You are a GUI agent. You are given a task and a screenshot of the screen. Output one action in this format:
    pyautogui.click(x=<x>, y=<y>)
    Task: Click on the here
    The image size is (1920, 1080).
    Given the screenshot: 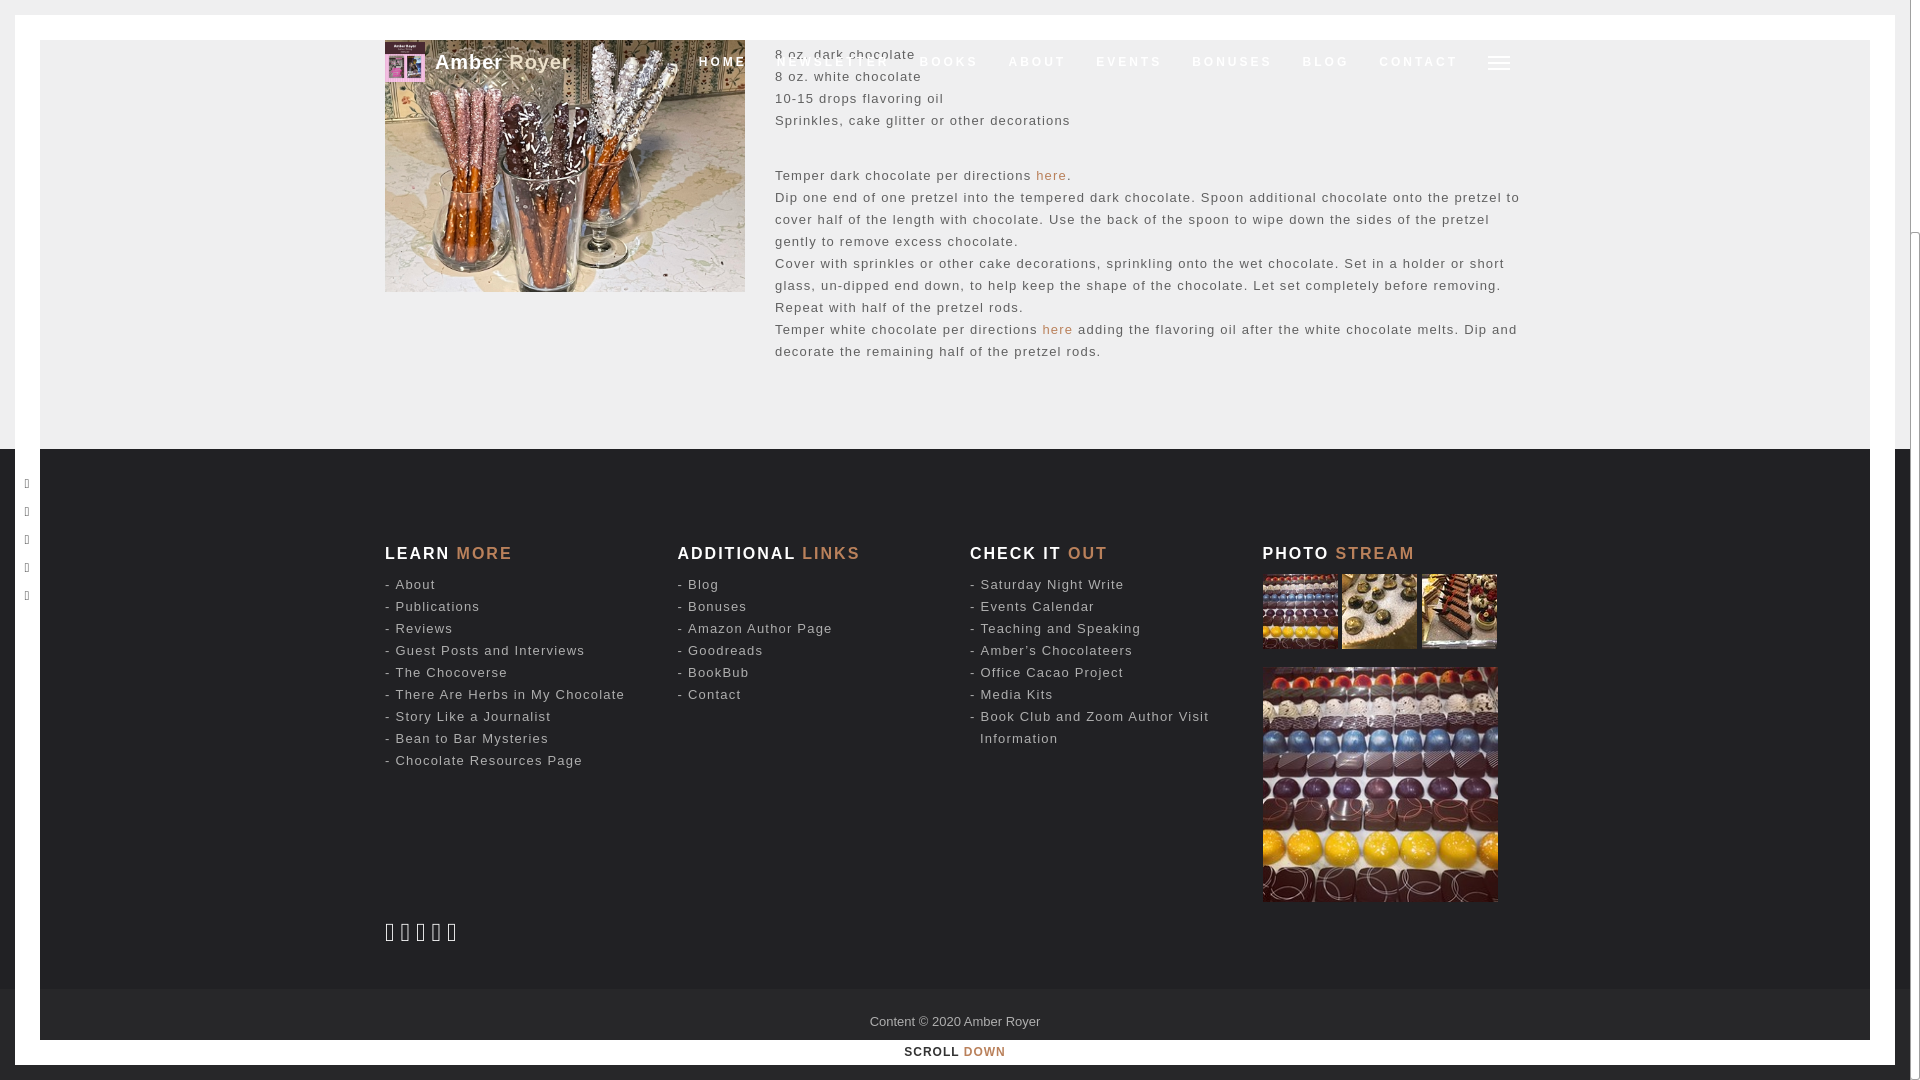 What is the action you would take?
    pyautogui.click(x=1058, y=328)
    